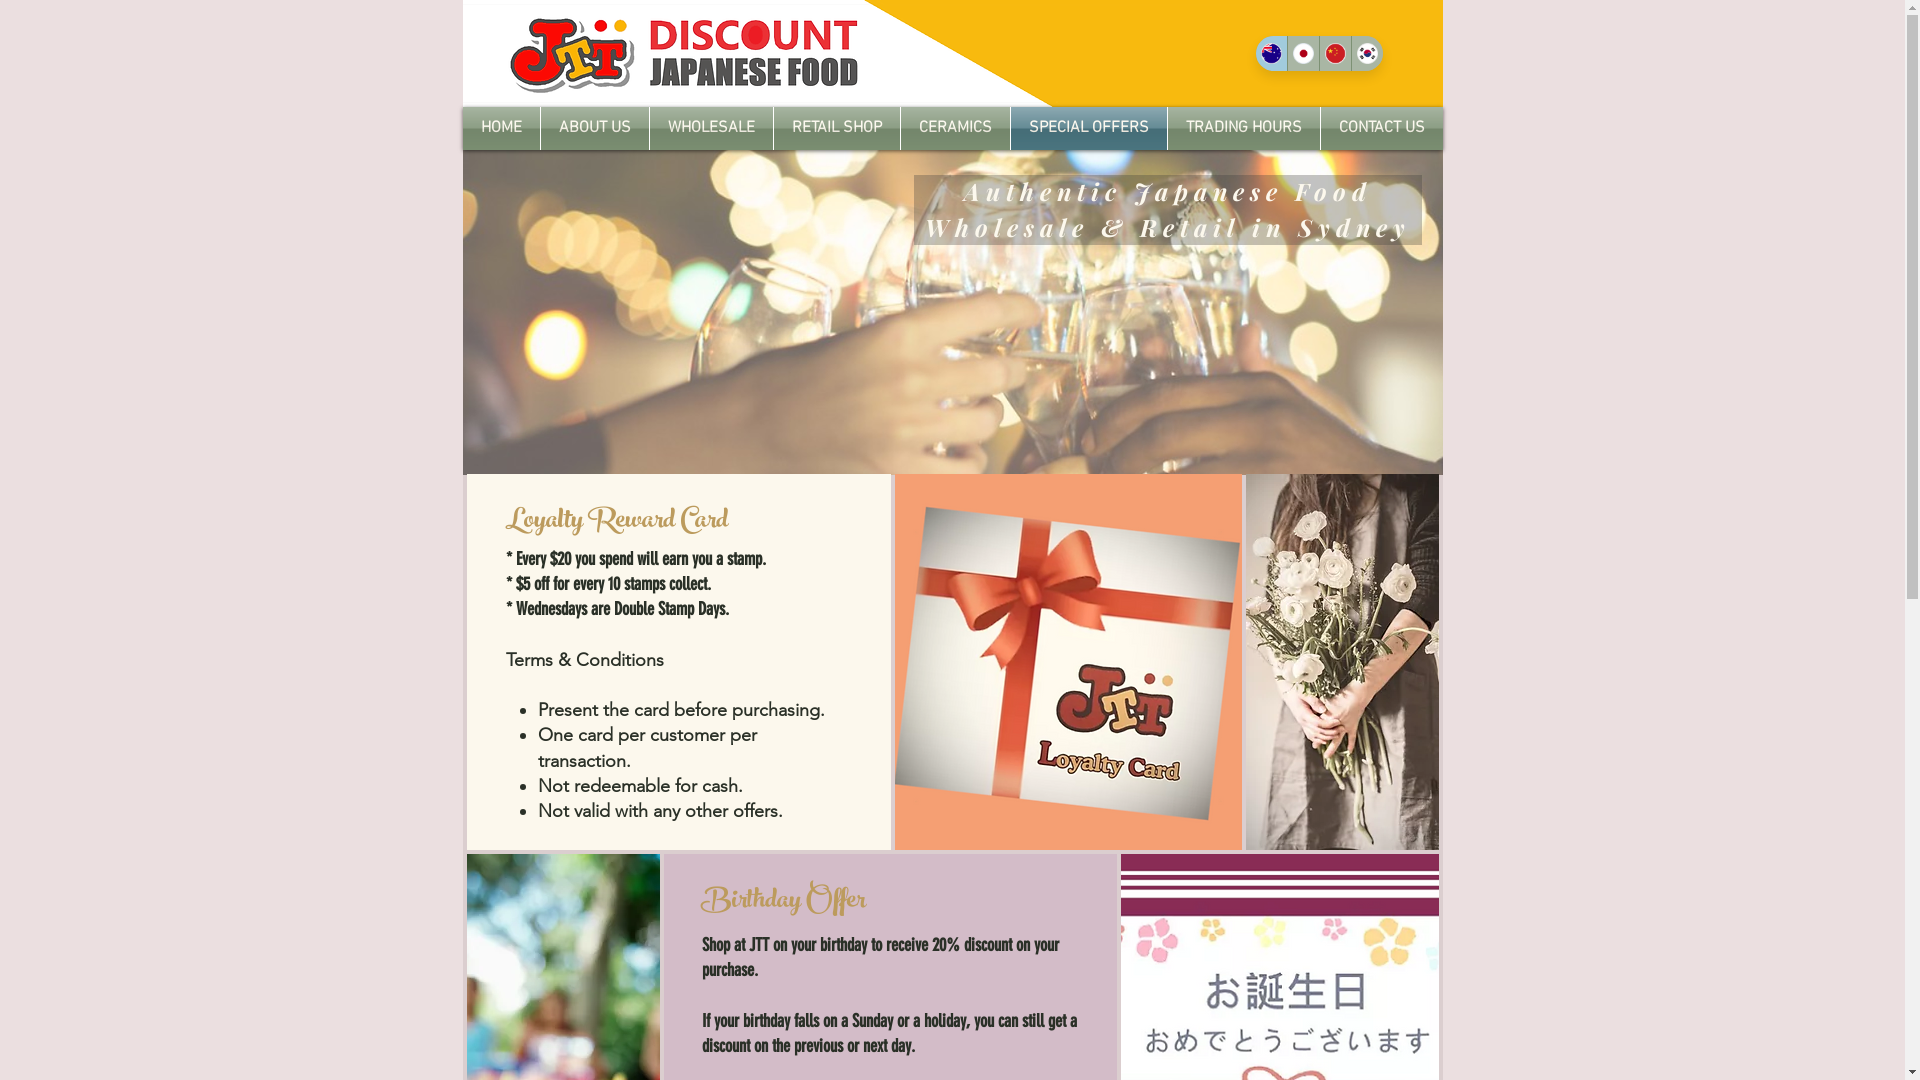 Image resolution: width=1920 pixels, height=1080 pixels. Describe the element at coordinates (712, 128) in the screenshot. I see `WHOLESALE` at that location.